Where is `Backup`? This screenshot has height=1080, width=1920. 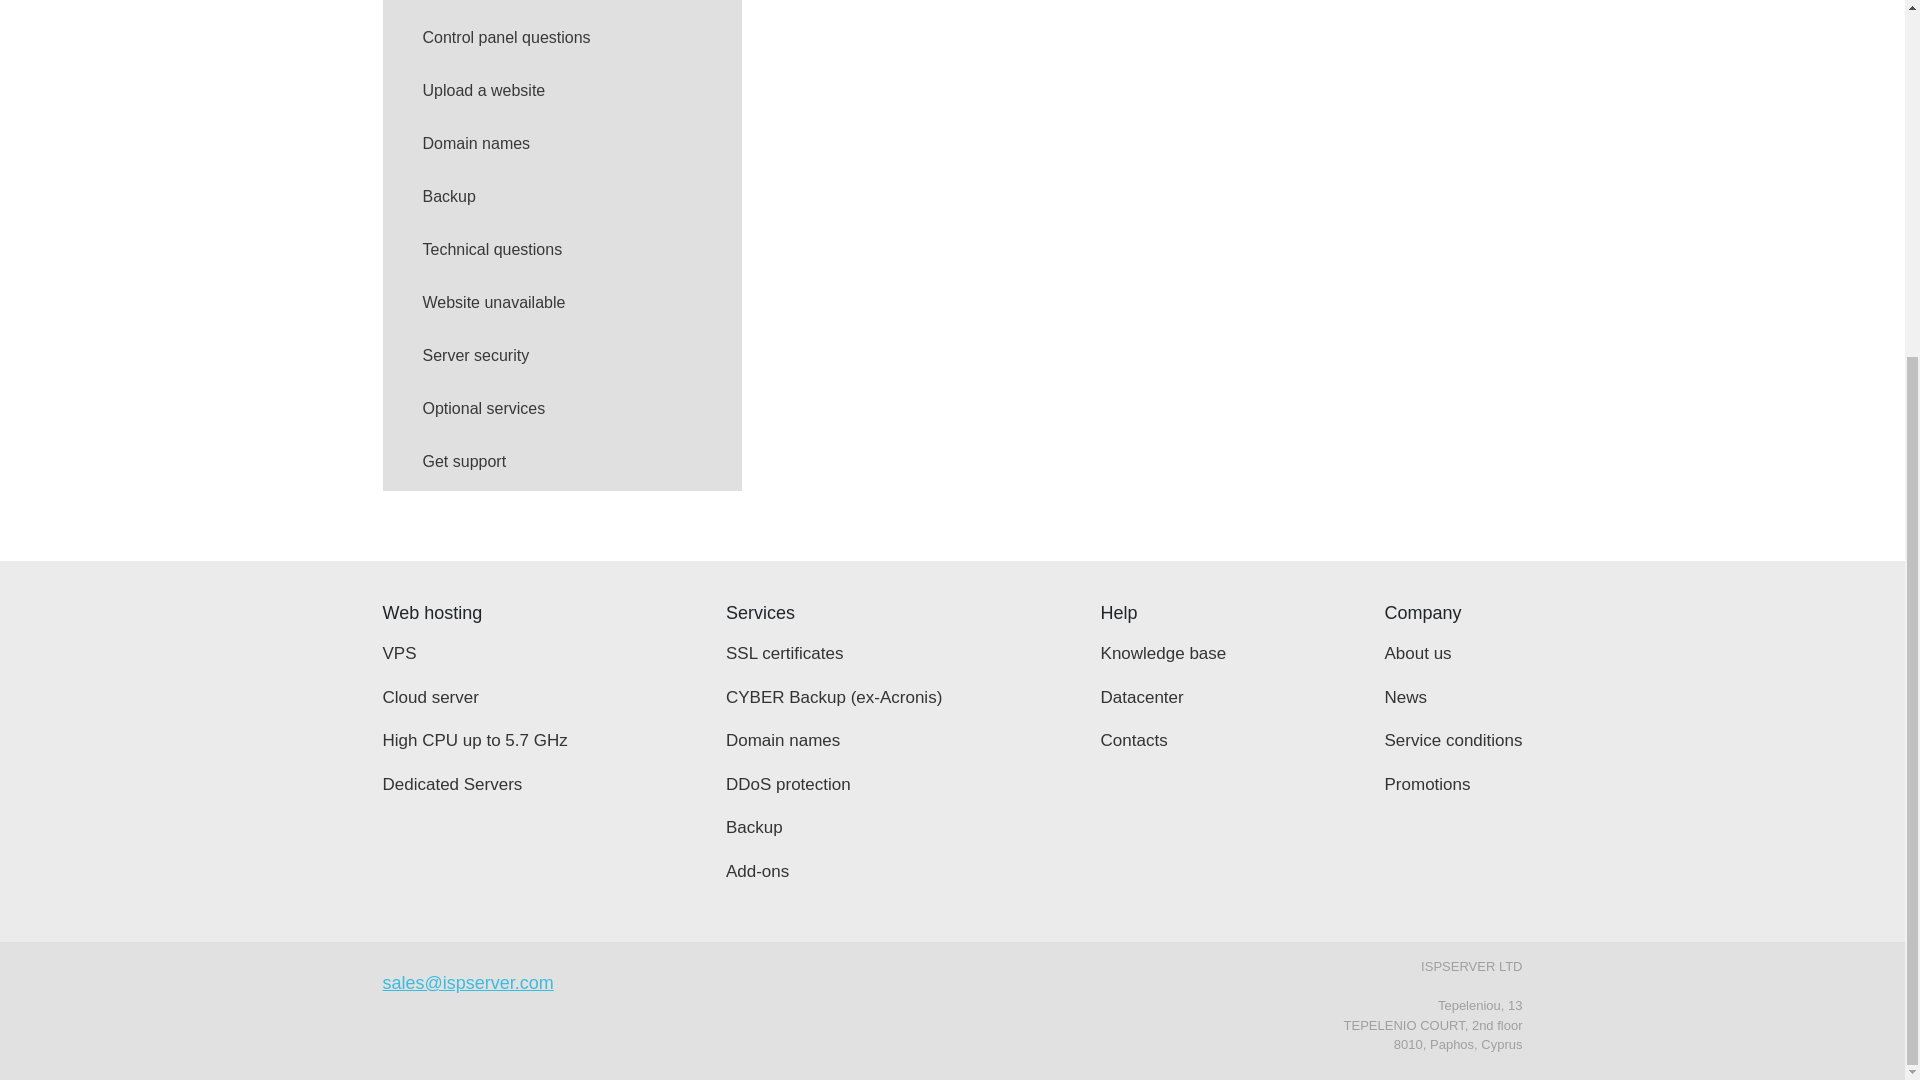 Backup is located at coordinates (562, 198).